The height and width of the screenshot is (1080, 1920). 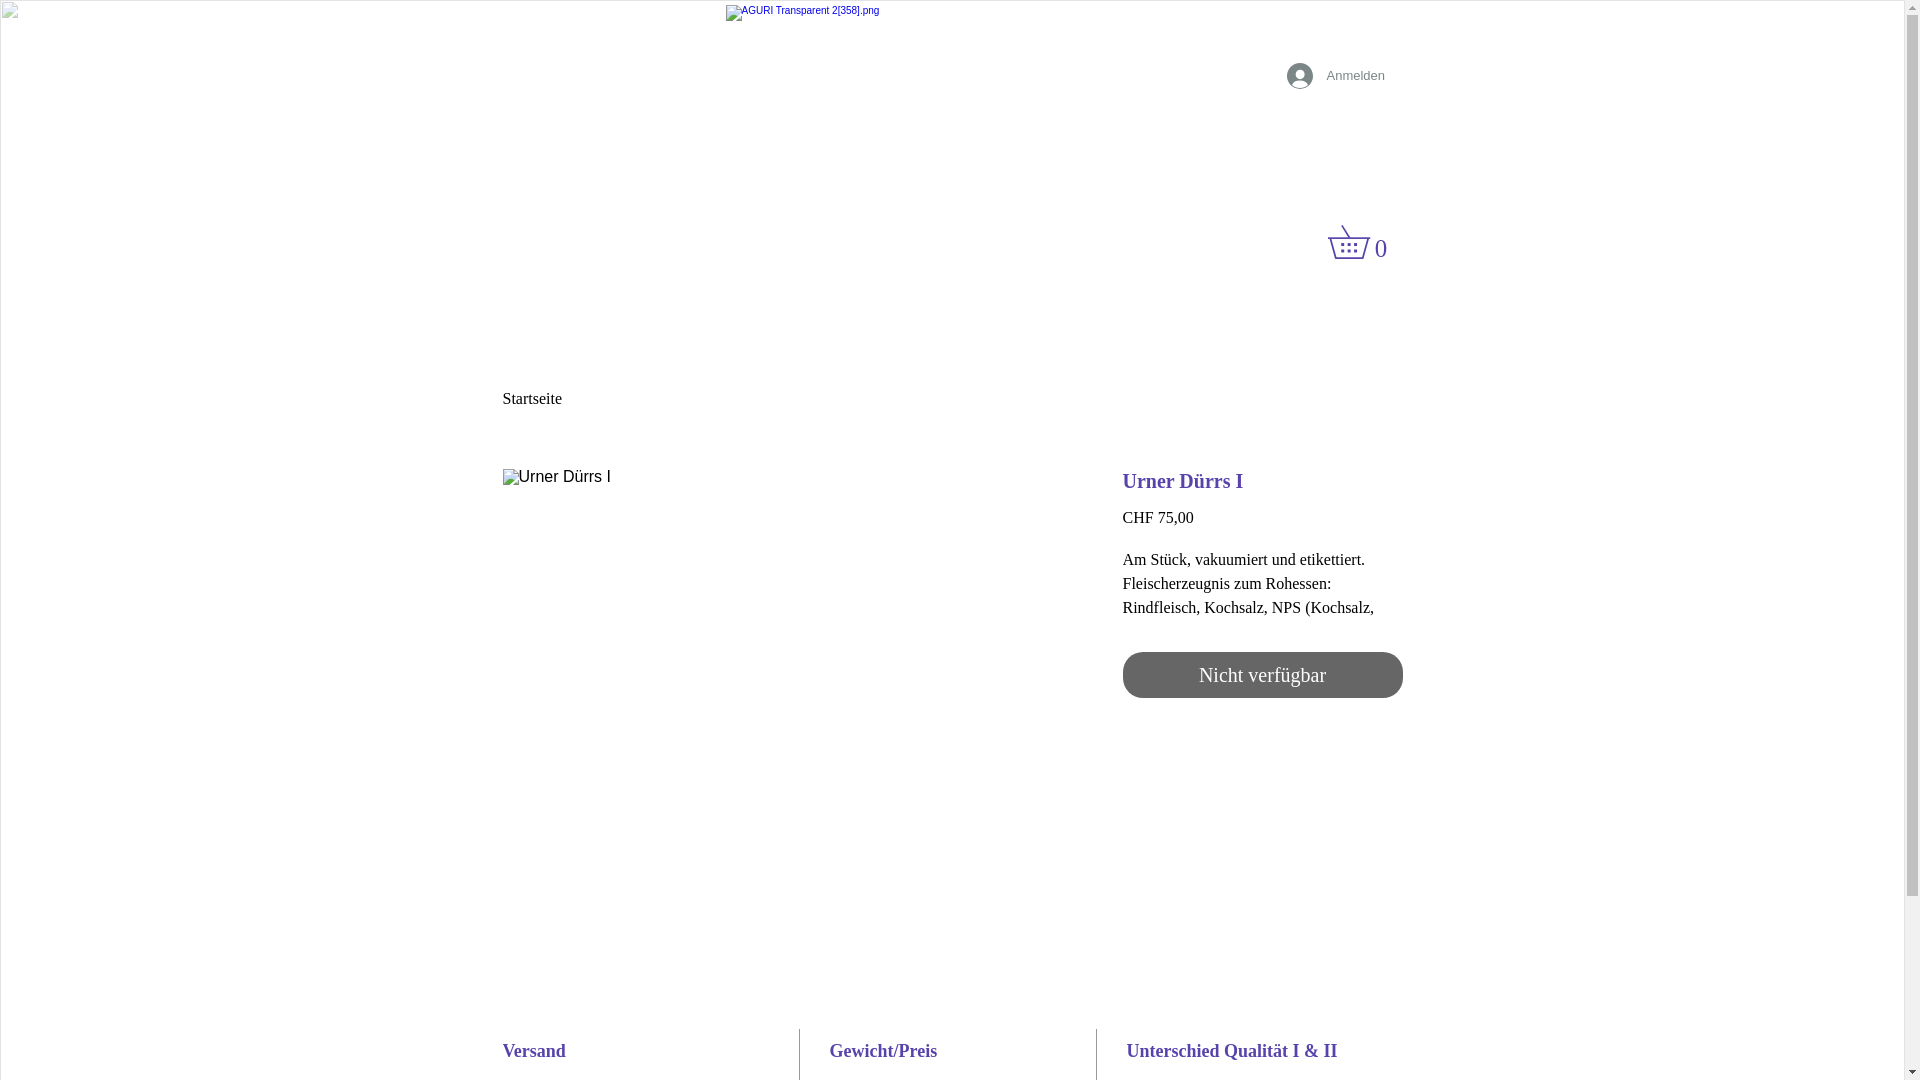 I want to click on Startseite, so click(x=262, y=386).